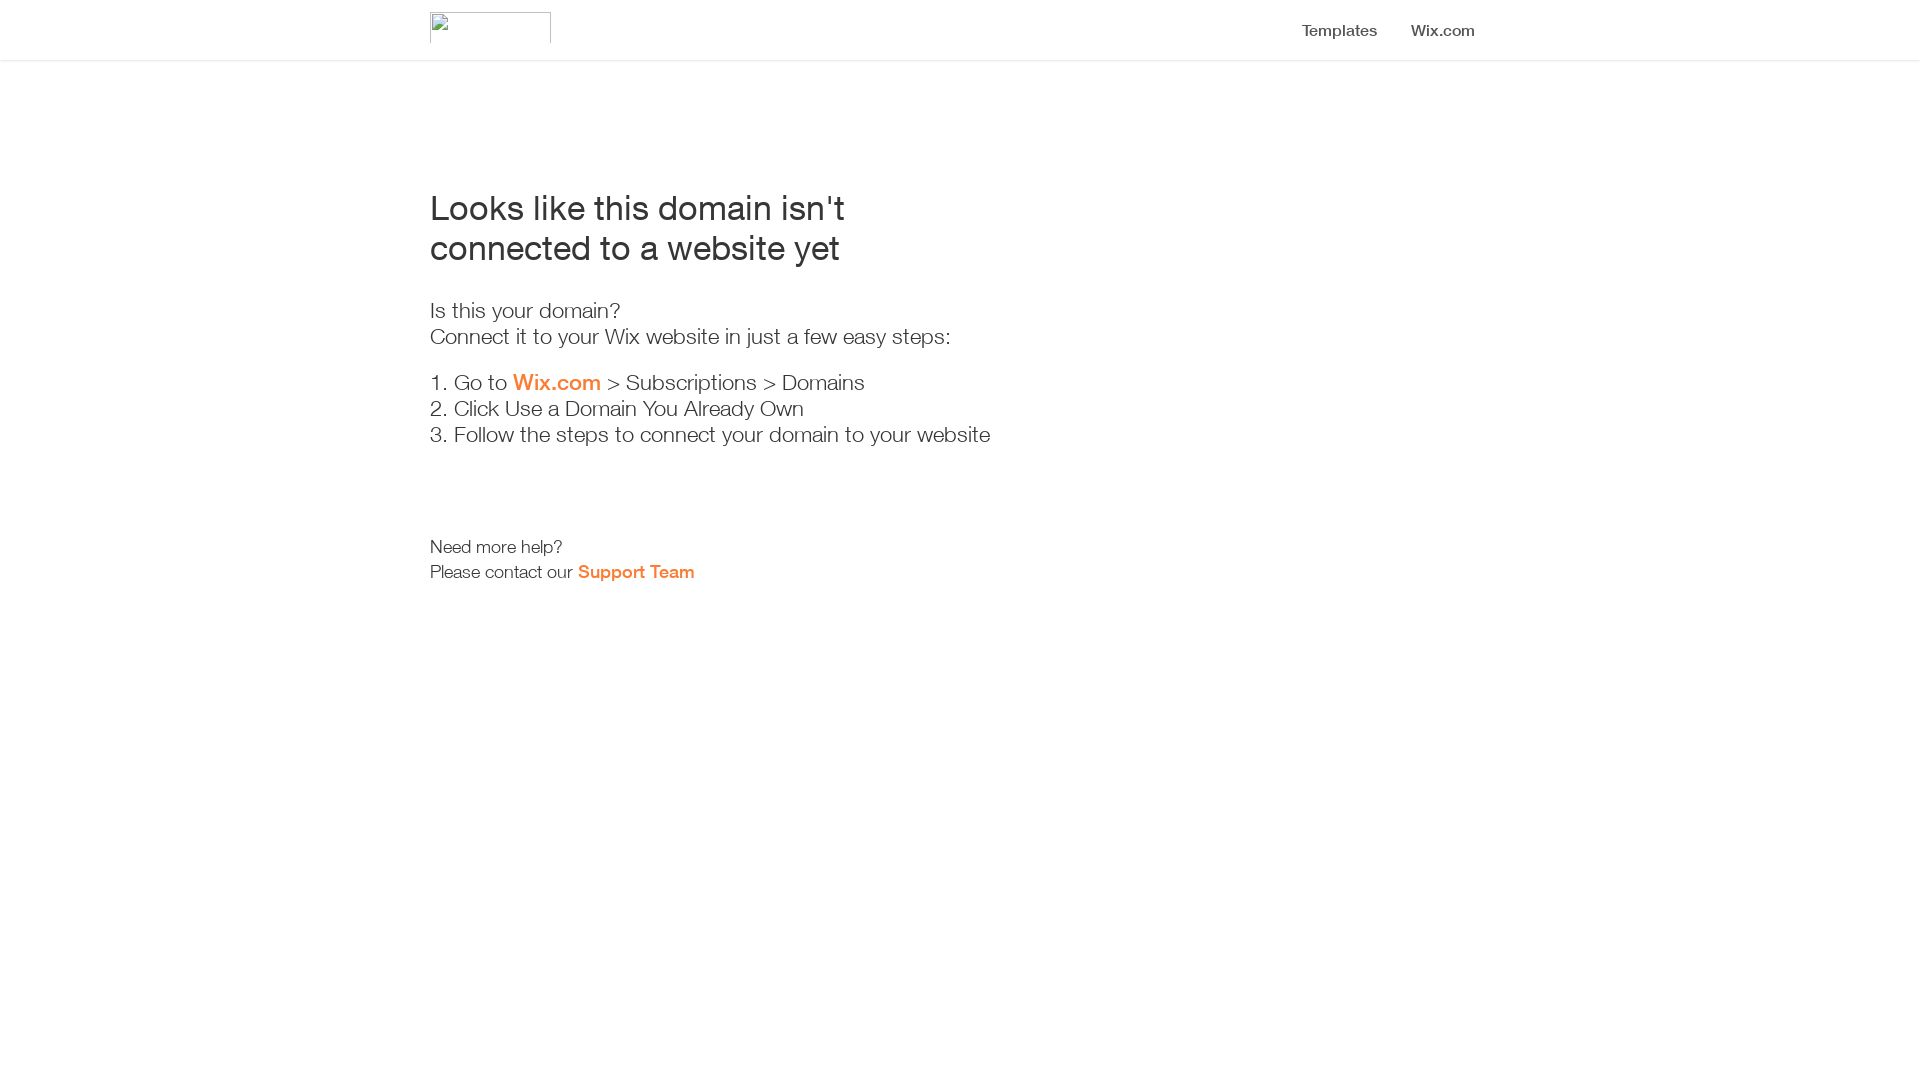 The image size is (1920, 1080). Describe the element at coordinates (636, 571) in the screenshot. I see `Support Team` at that location.